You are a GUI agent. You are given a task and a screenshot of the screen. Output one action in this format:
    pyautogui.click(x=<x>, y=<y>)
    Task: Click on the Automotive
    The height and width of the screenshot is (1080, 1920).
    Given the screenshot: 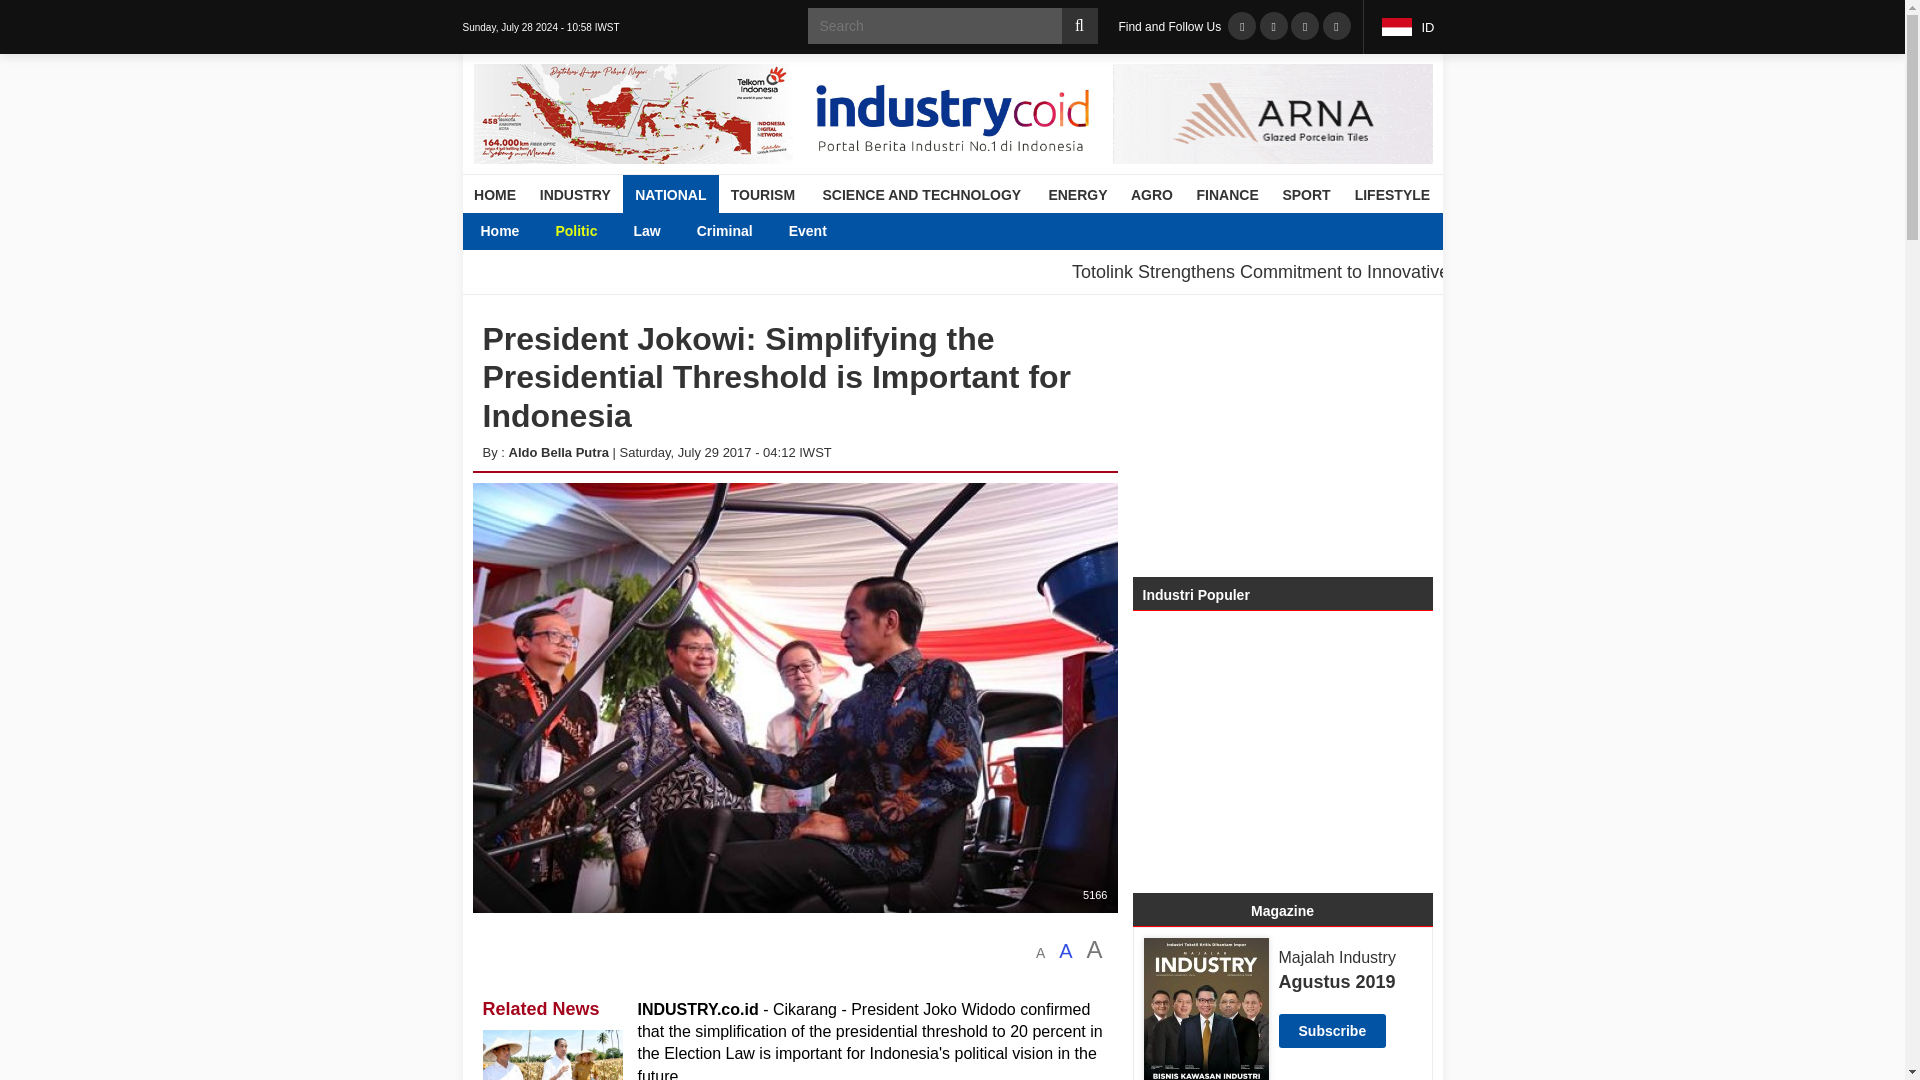 What is the action you would take?
    pyautogui.click(x=594, y=230)
    